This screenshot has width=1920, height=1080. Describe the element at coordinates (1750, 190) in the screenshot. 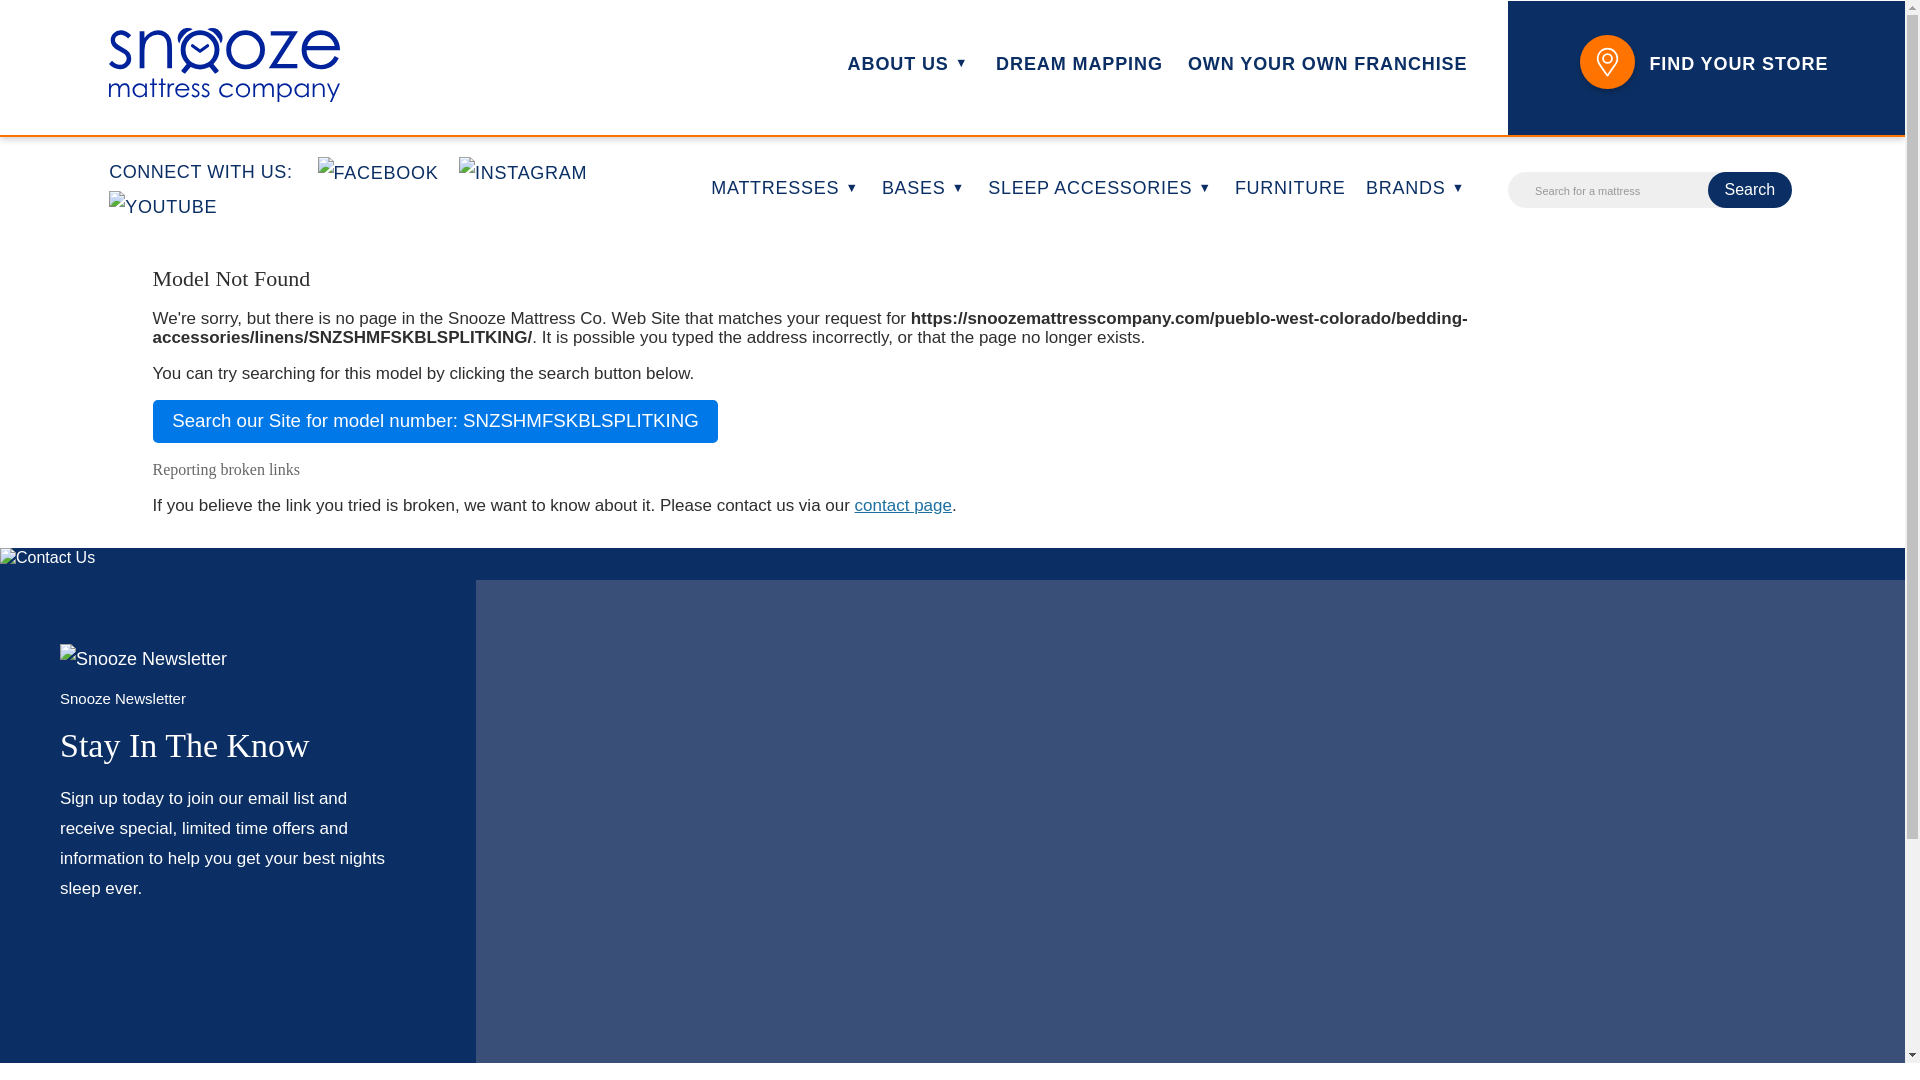

I see `Search` at that location.